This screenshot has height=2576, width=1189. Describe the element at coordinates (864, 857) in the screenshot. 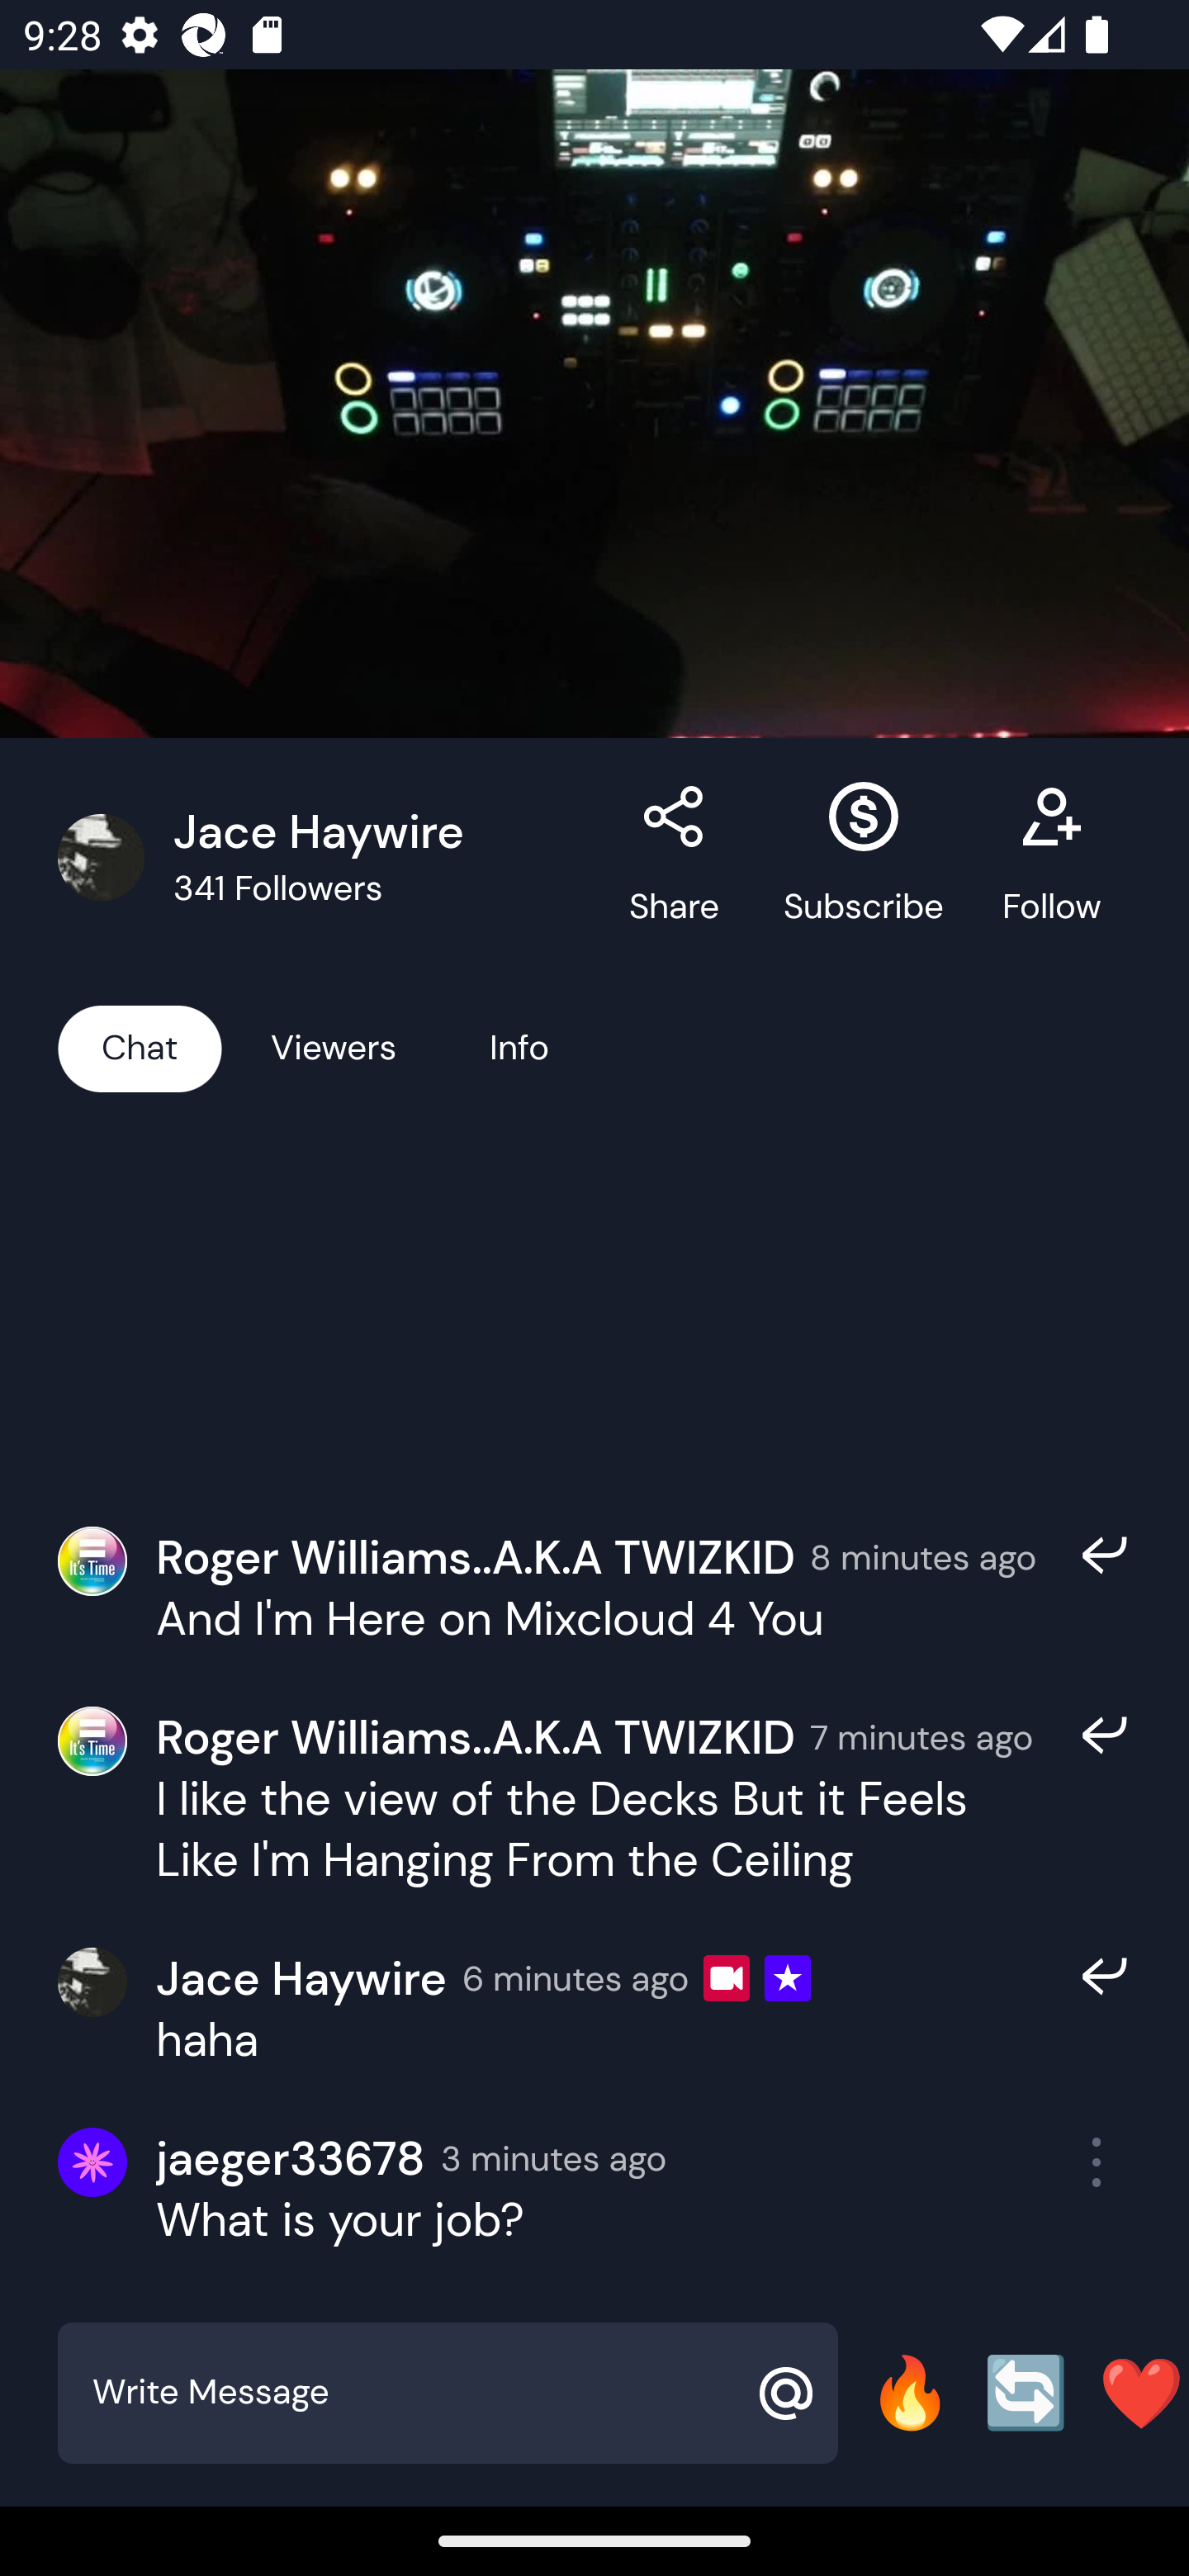

I see `Subscribe` at that location.